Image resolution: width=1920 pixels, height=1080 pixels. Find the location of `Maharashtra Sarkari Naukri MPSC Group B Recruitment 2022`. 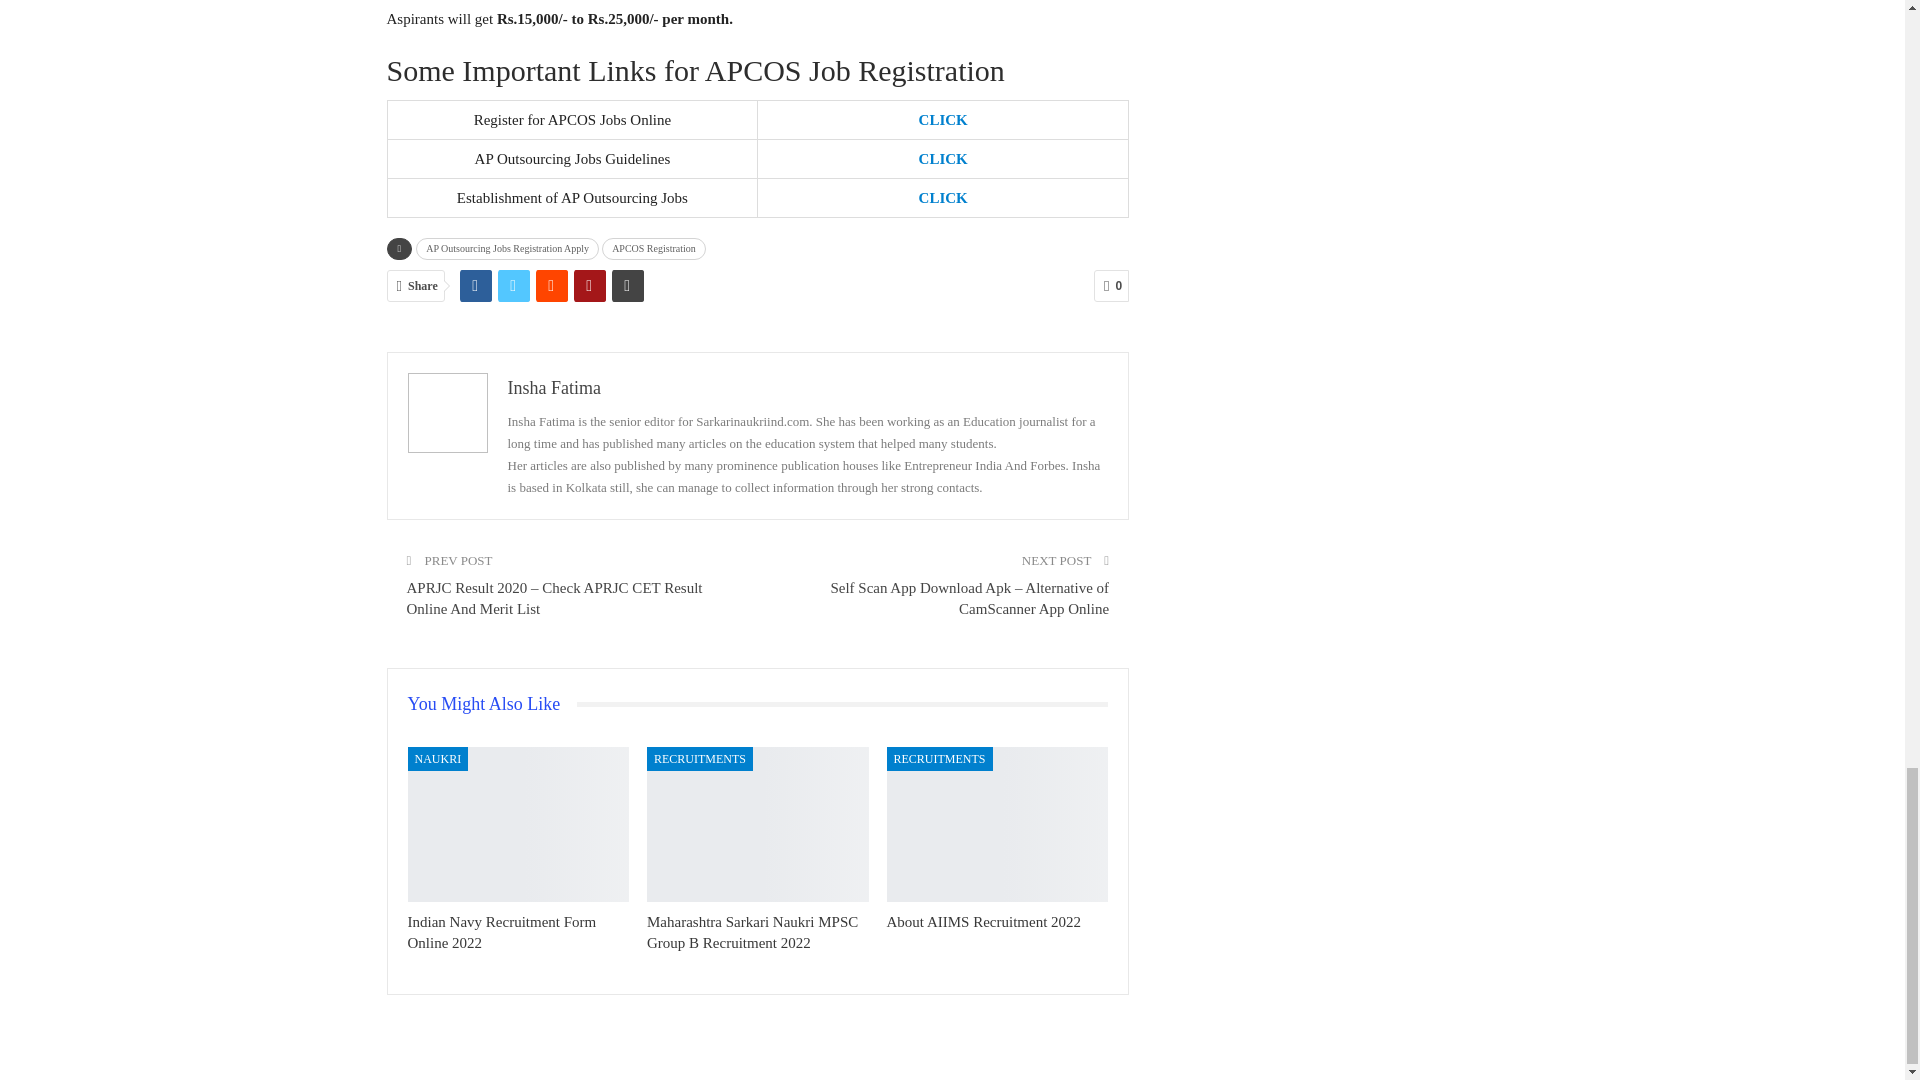

Maharashtra Sarkari Naukri MPSC Group B Recruitment 2022 is located at coordinates (752, 932).